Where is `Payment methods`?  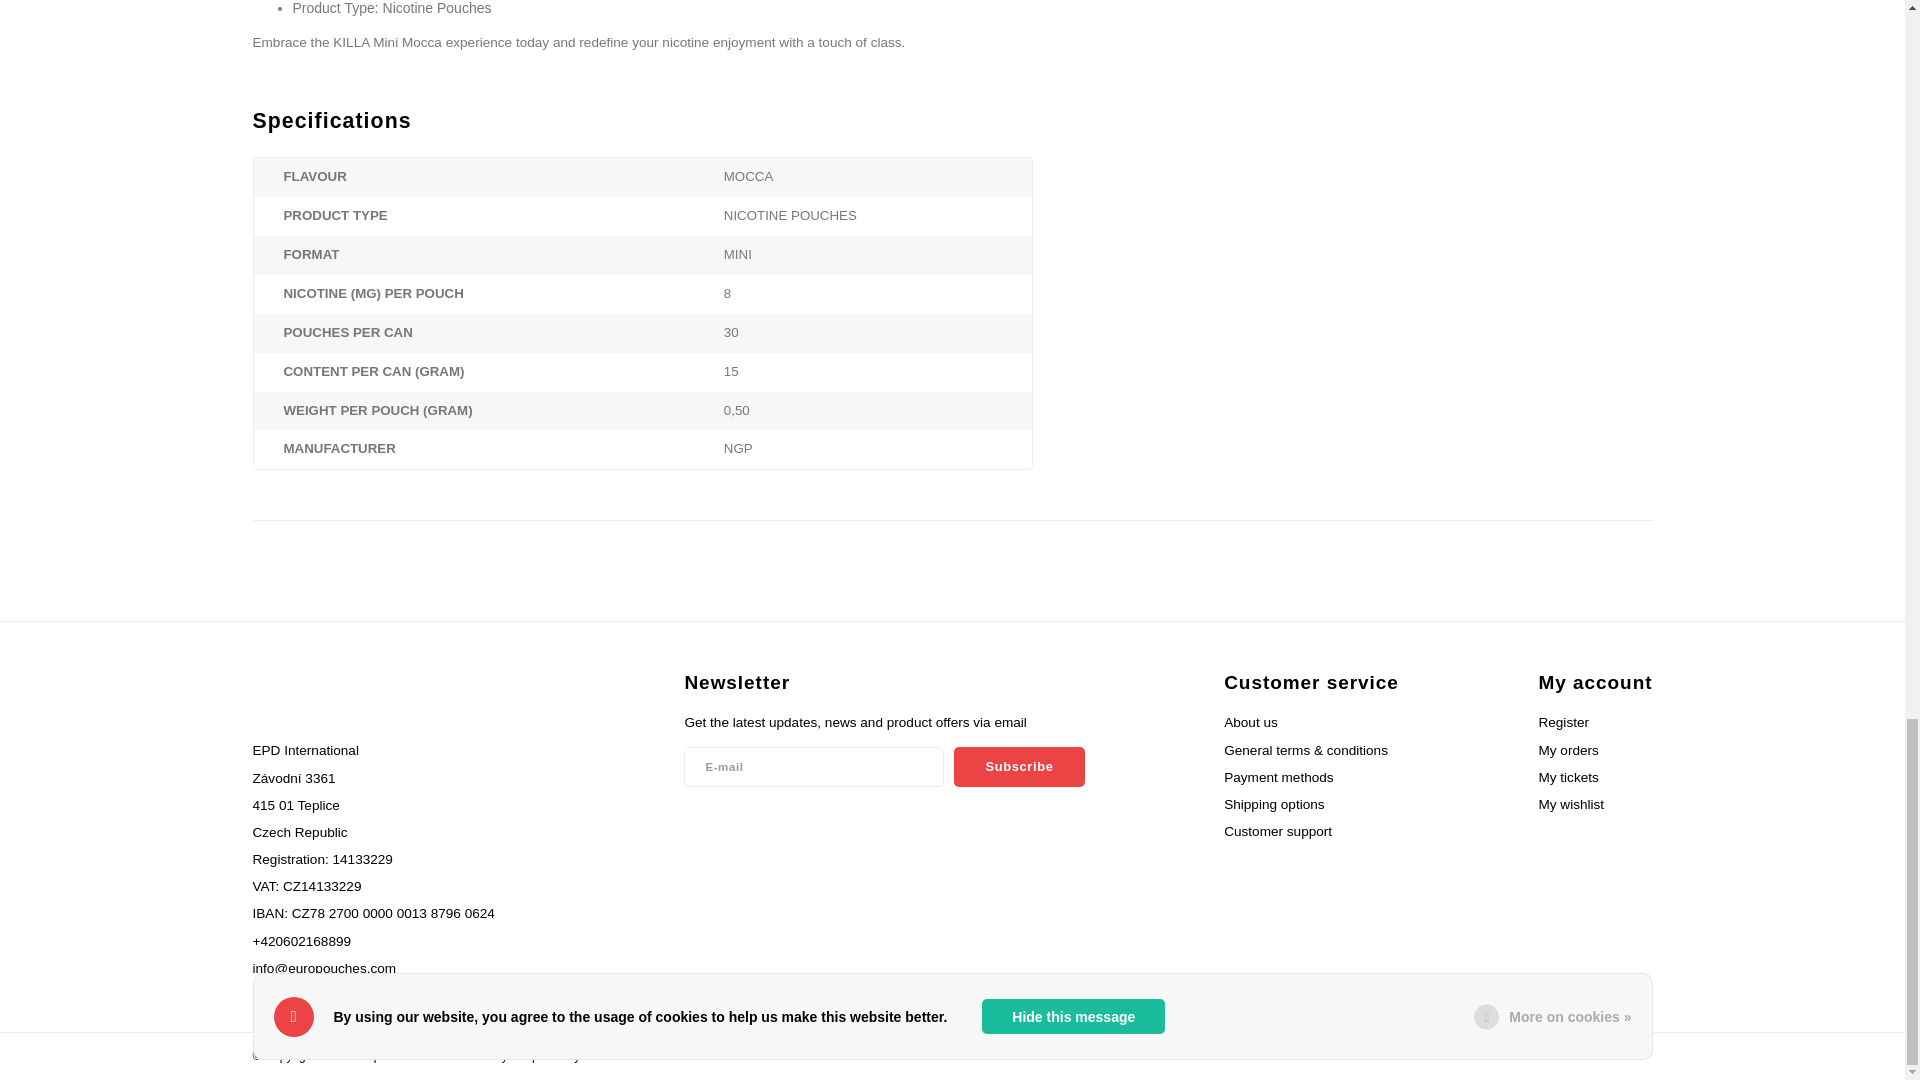 Payment methods is located at coordinates (1250, 1054).